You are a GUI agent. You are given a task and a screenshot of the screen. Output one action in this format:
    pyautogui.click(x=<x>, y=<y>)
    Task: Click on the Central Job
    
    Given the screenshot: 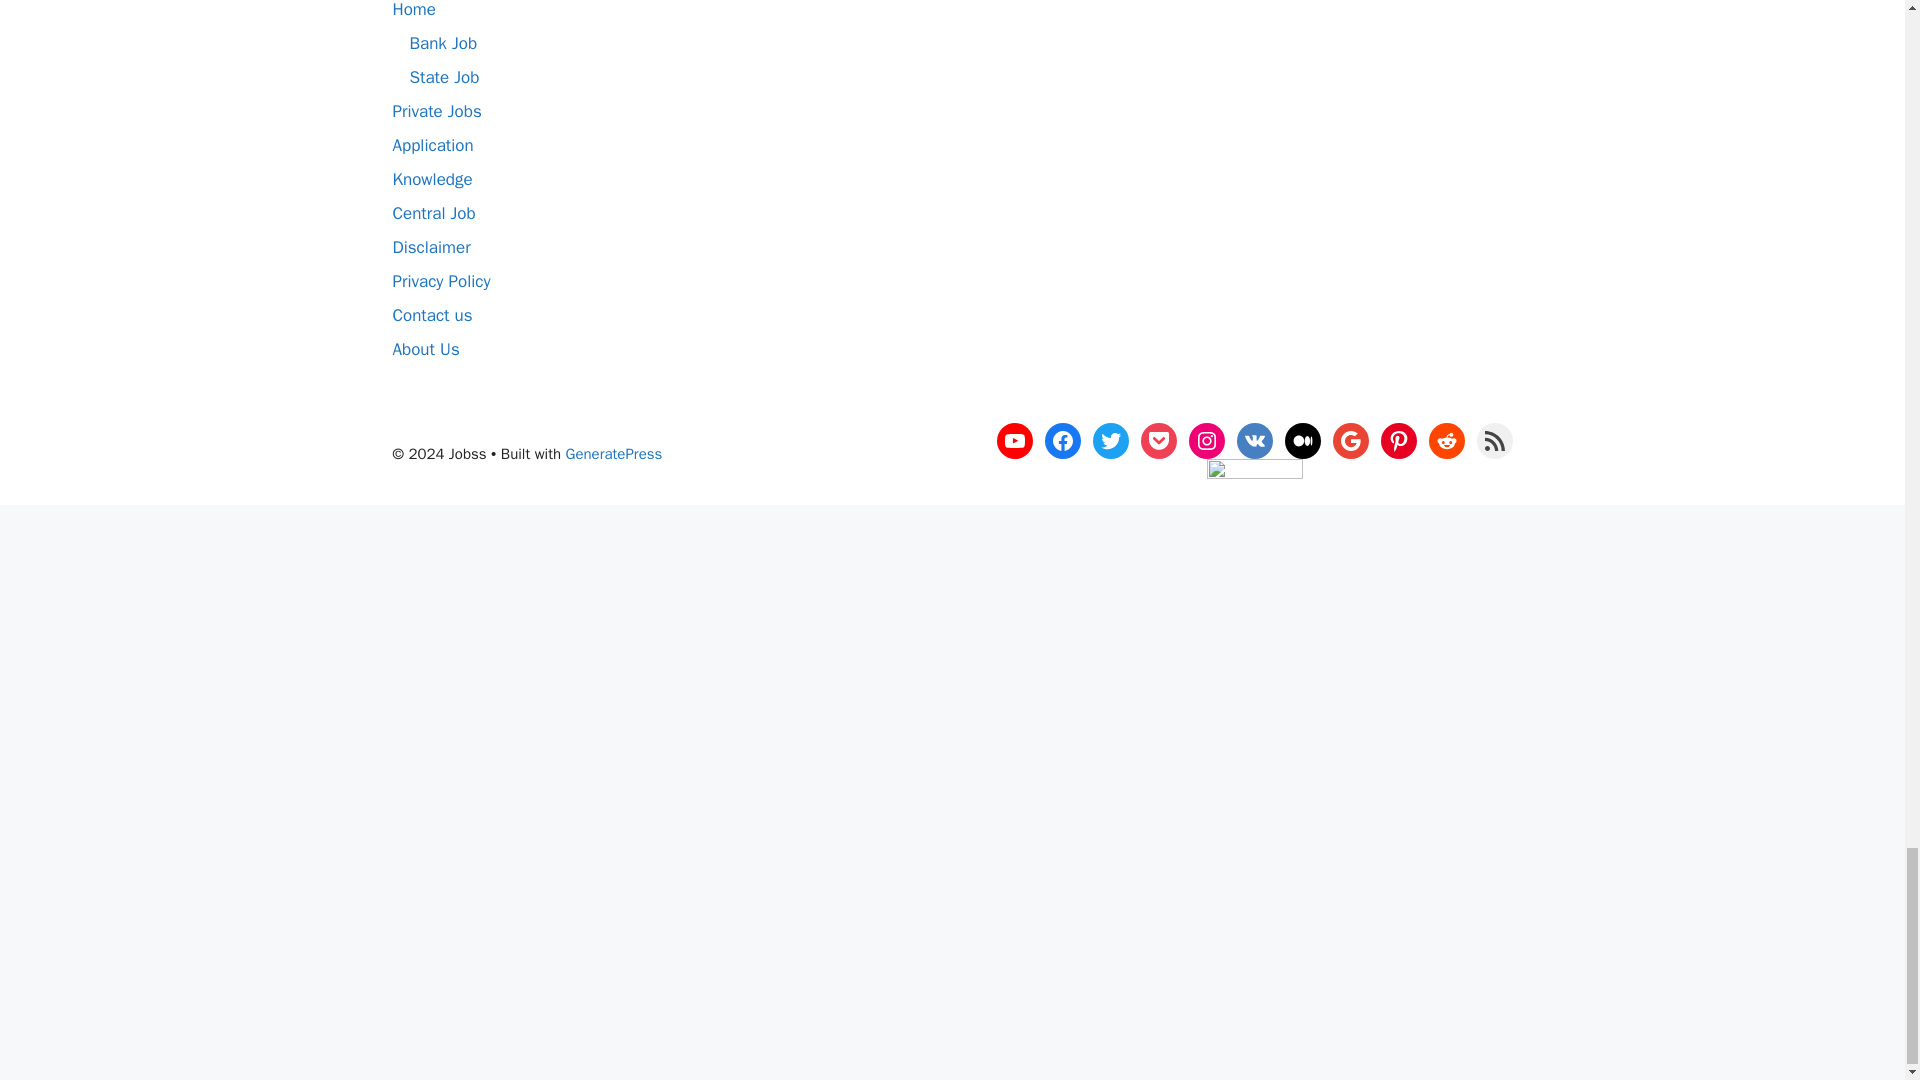 What is the action you would take?
    pyautogui.click(x=432, y=213)
    